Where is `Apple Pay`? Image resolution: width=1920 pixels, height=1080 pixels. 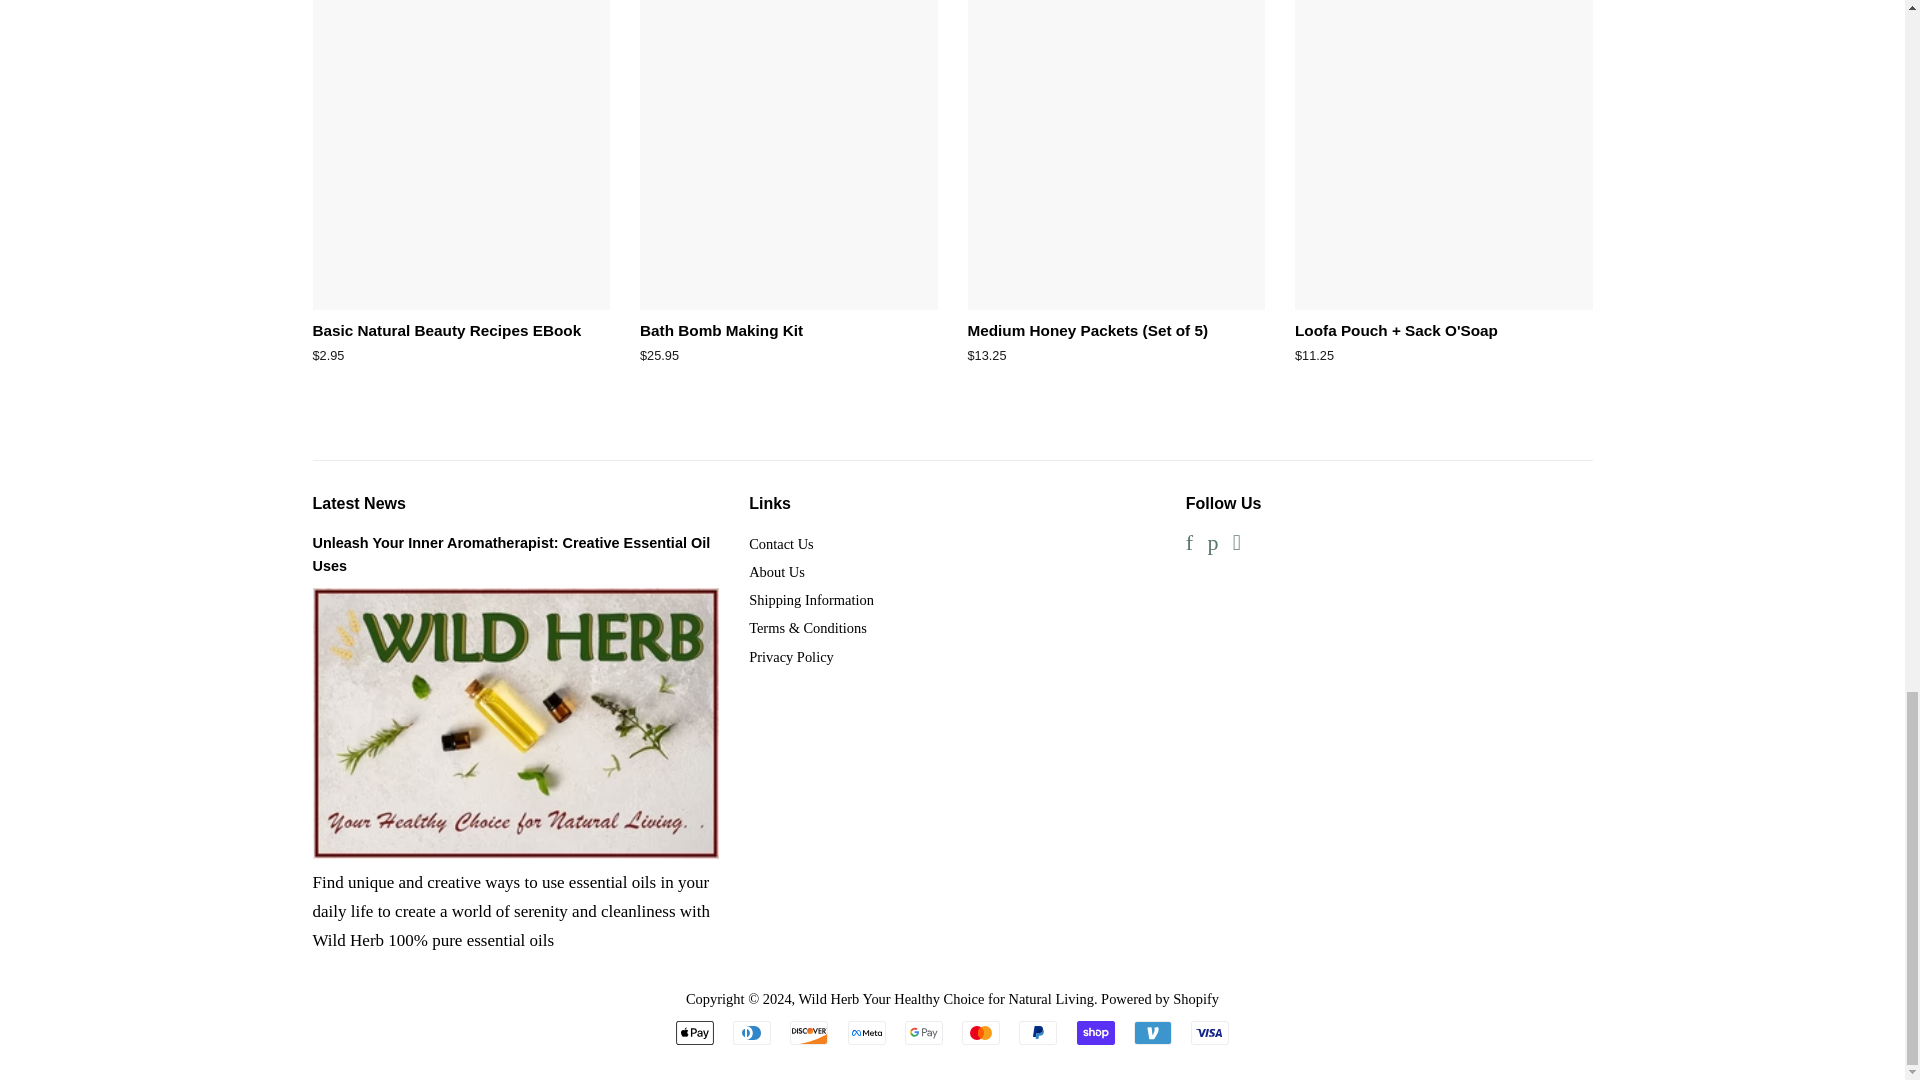 Apple Pay is located at coordinates (694, 1032).